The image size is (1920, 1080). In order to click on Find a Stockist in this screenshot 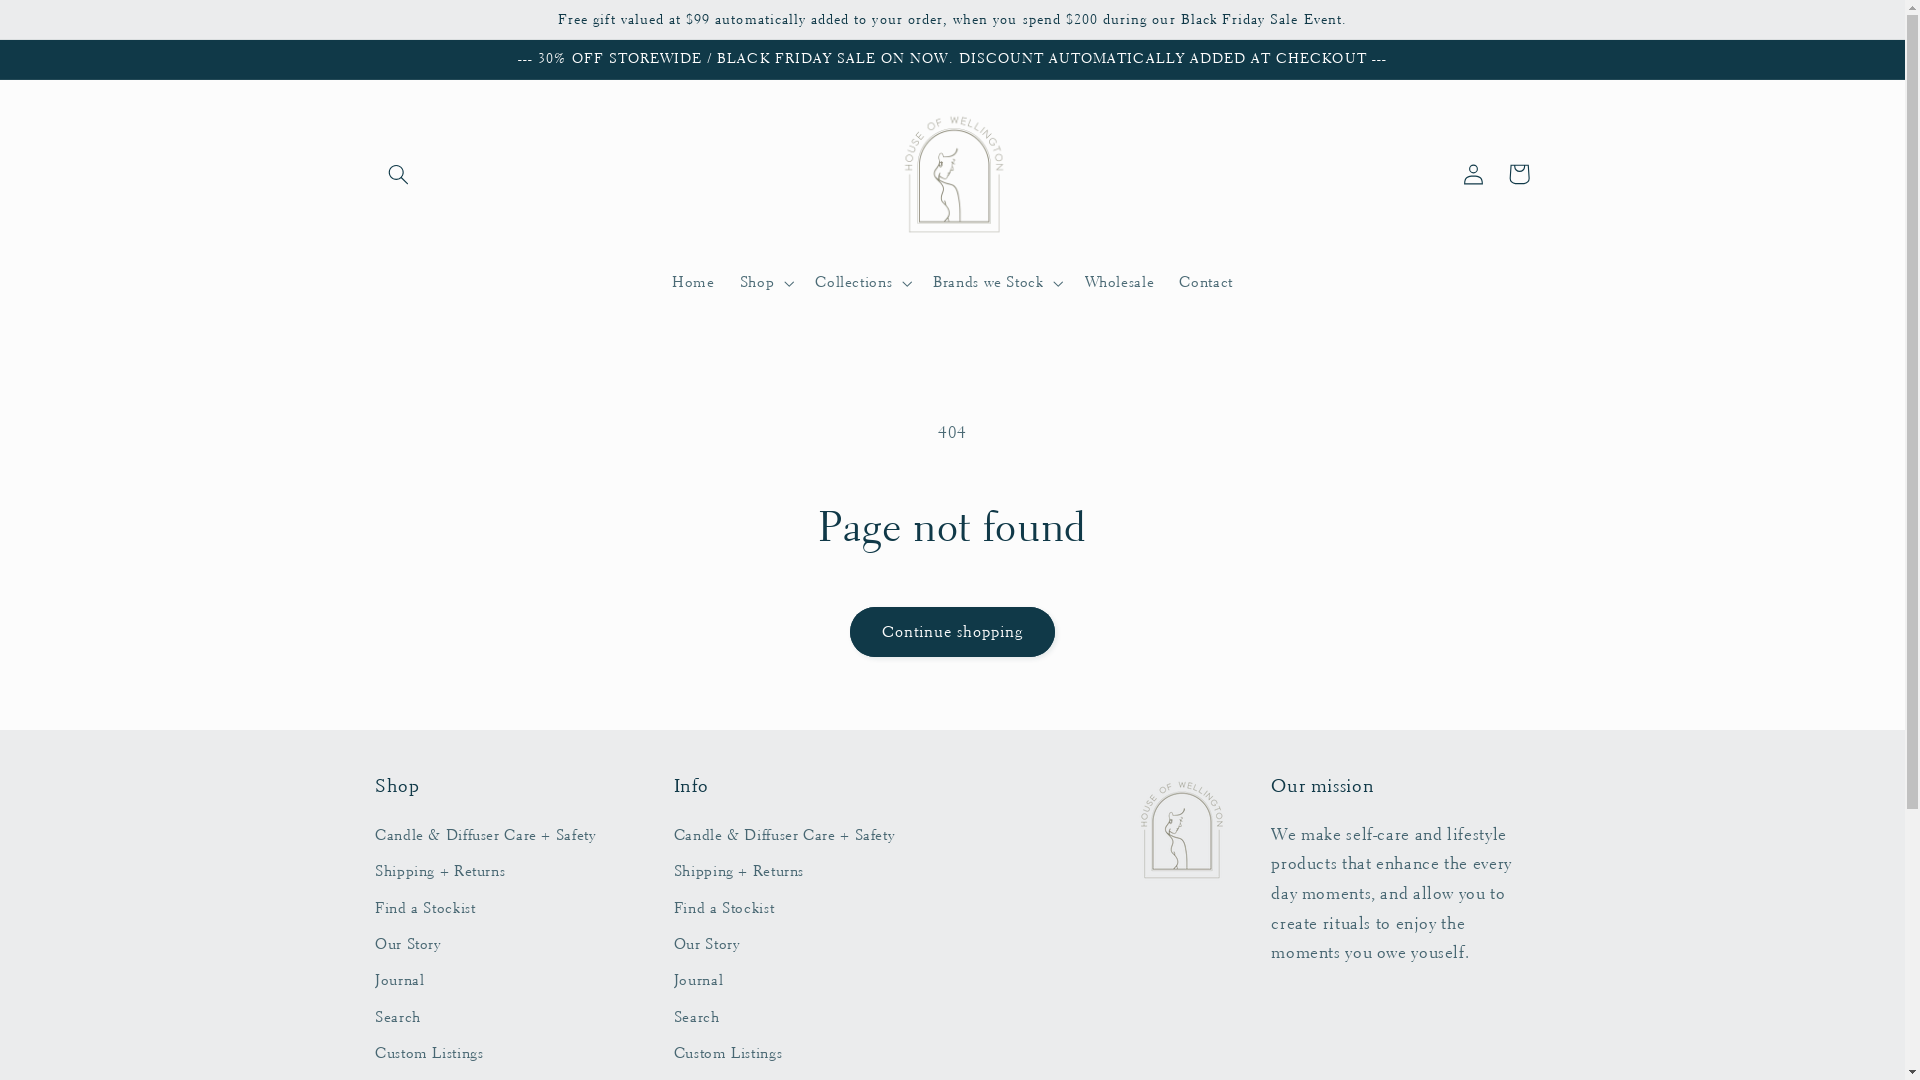, I will do `click(724, 908)`.